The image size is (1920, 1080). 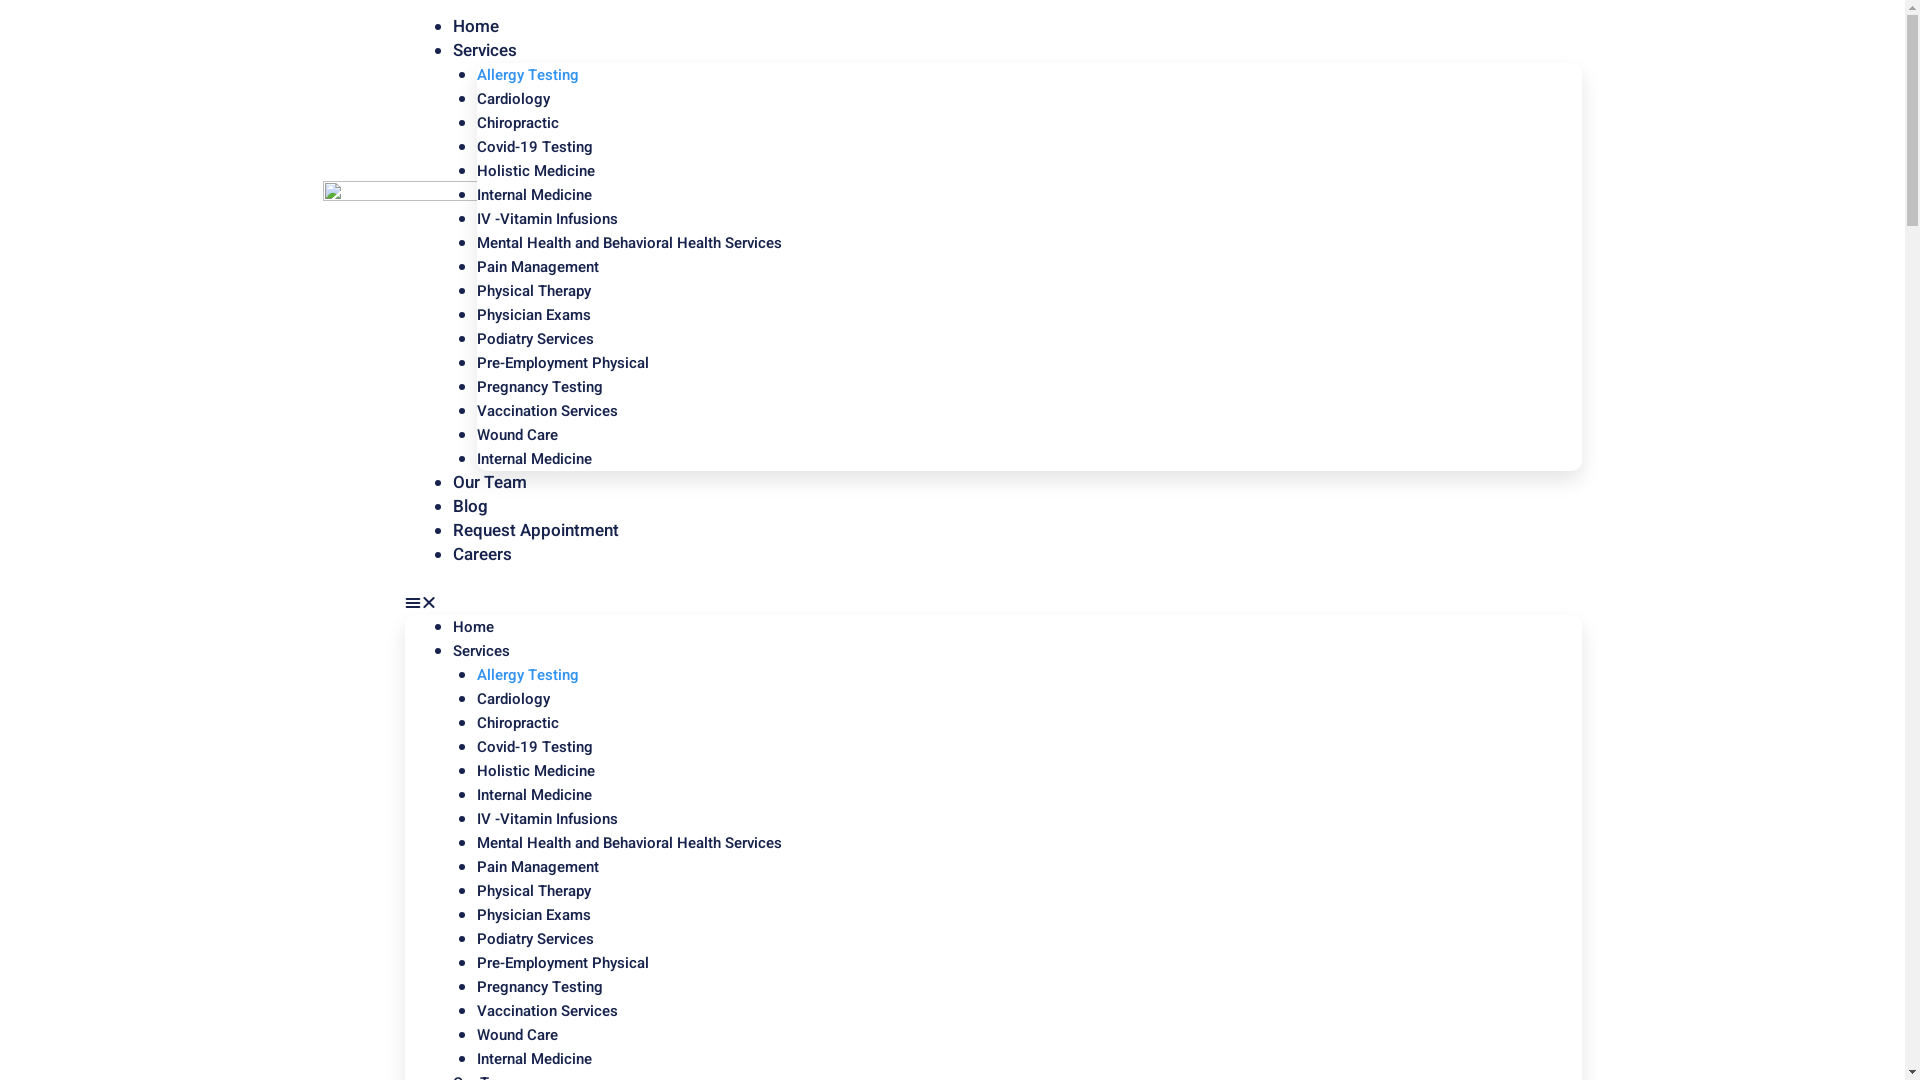 What do you see at coordinates (538, 267) in the screenshot?
I see `Pain Management` at bounding box center [538, 267].